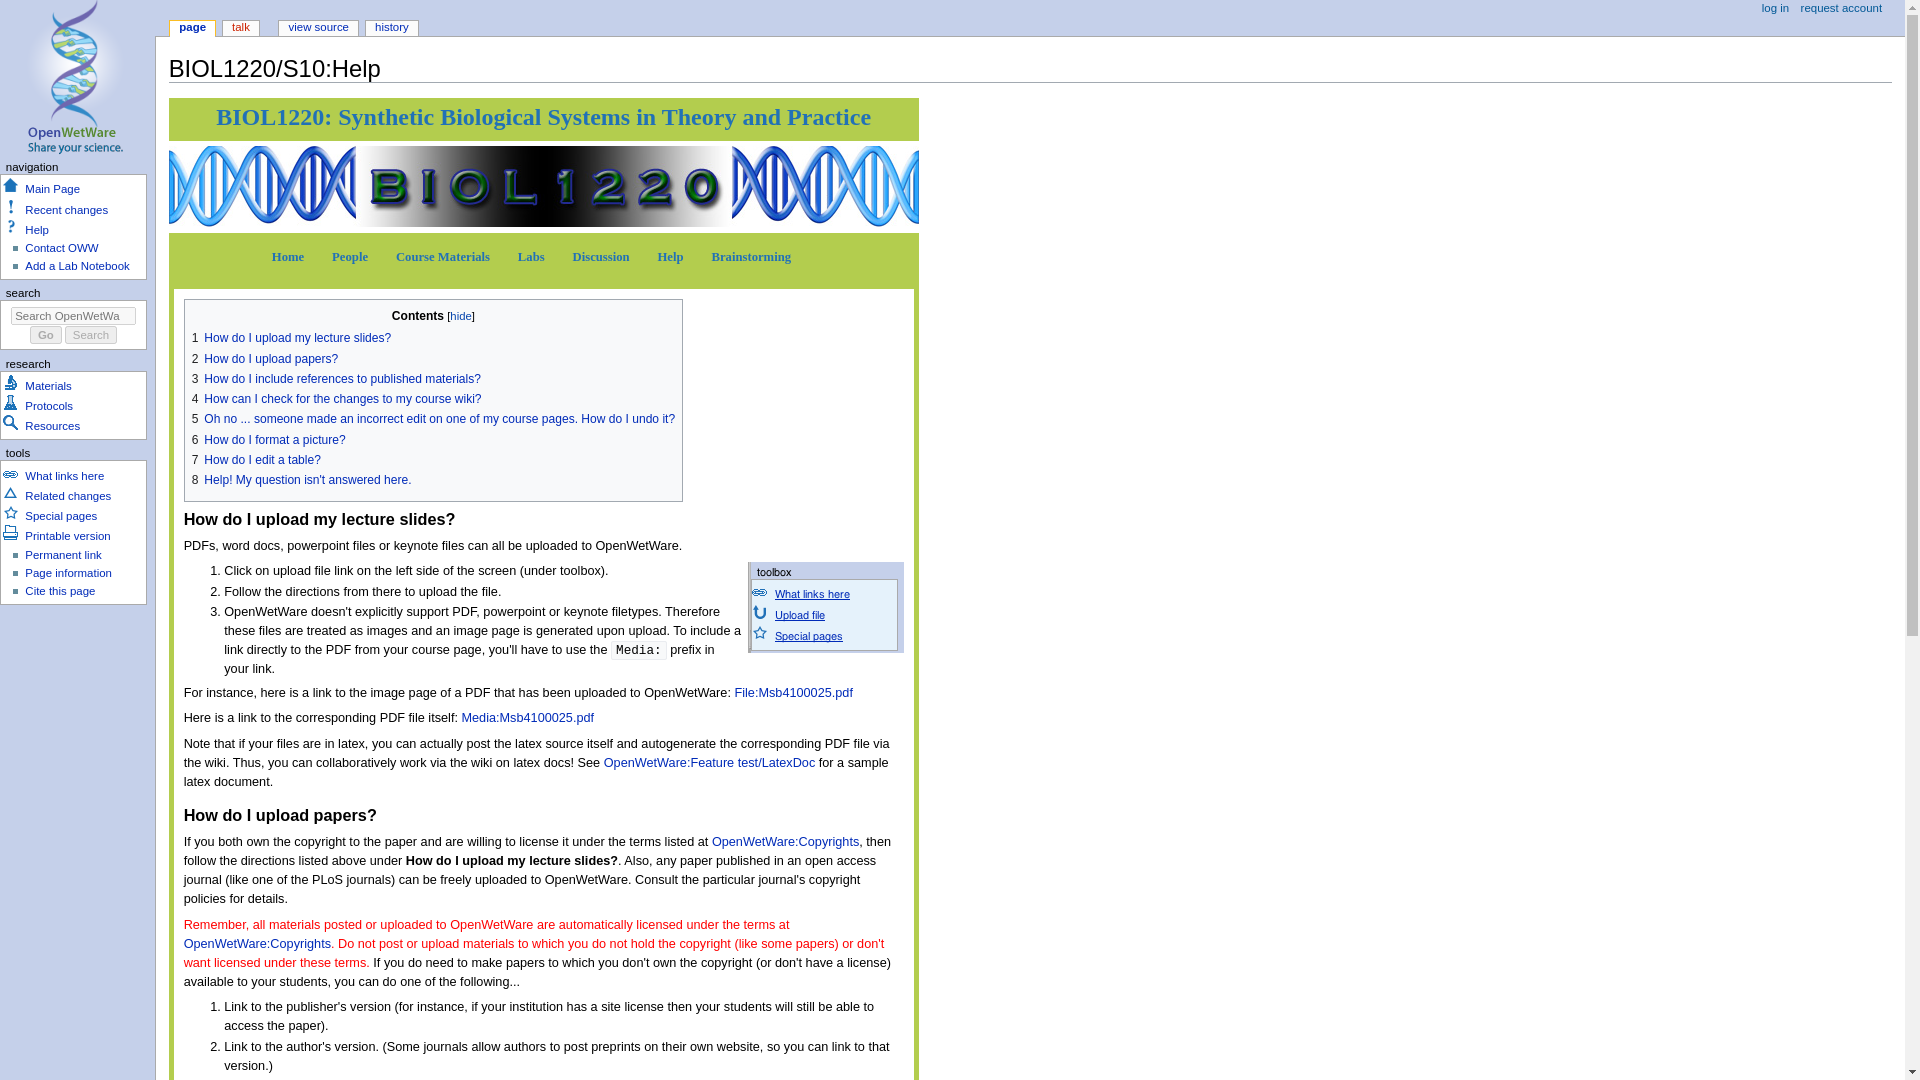 This screenshot has width=1920, height=1080. What do you see at coordinates (46, 335) in the screenshot?
I see `Go` at bounding box center [46, 335].